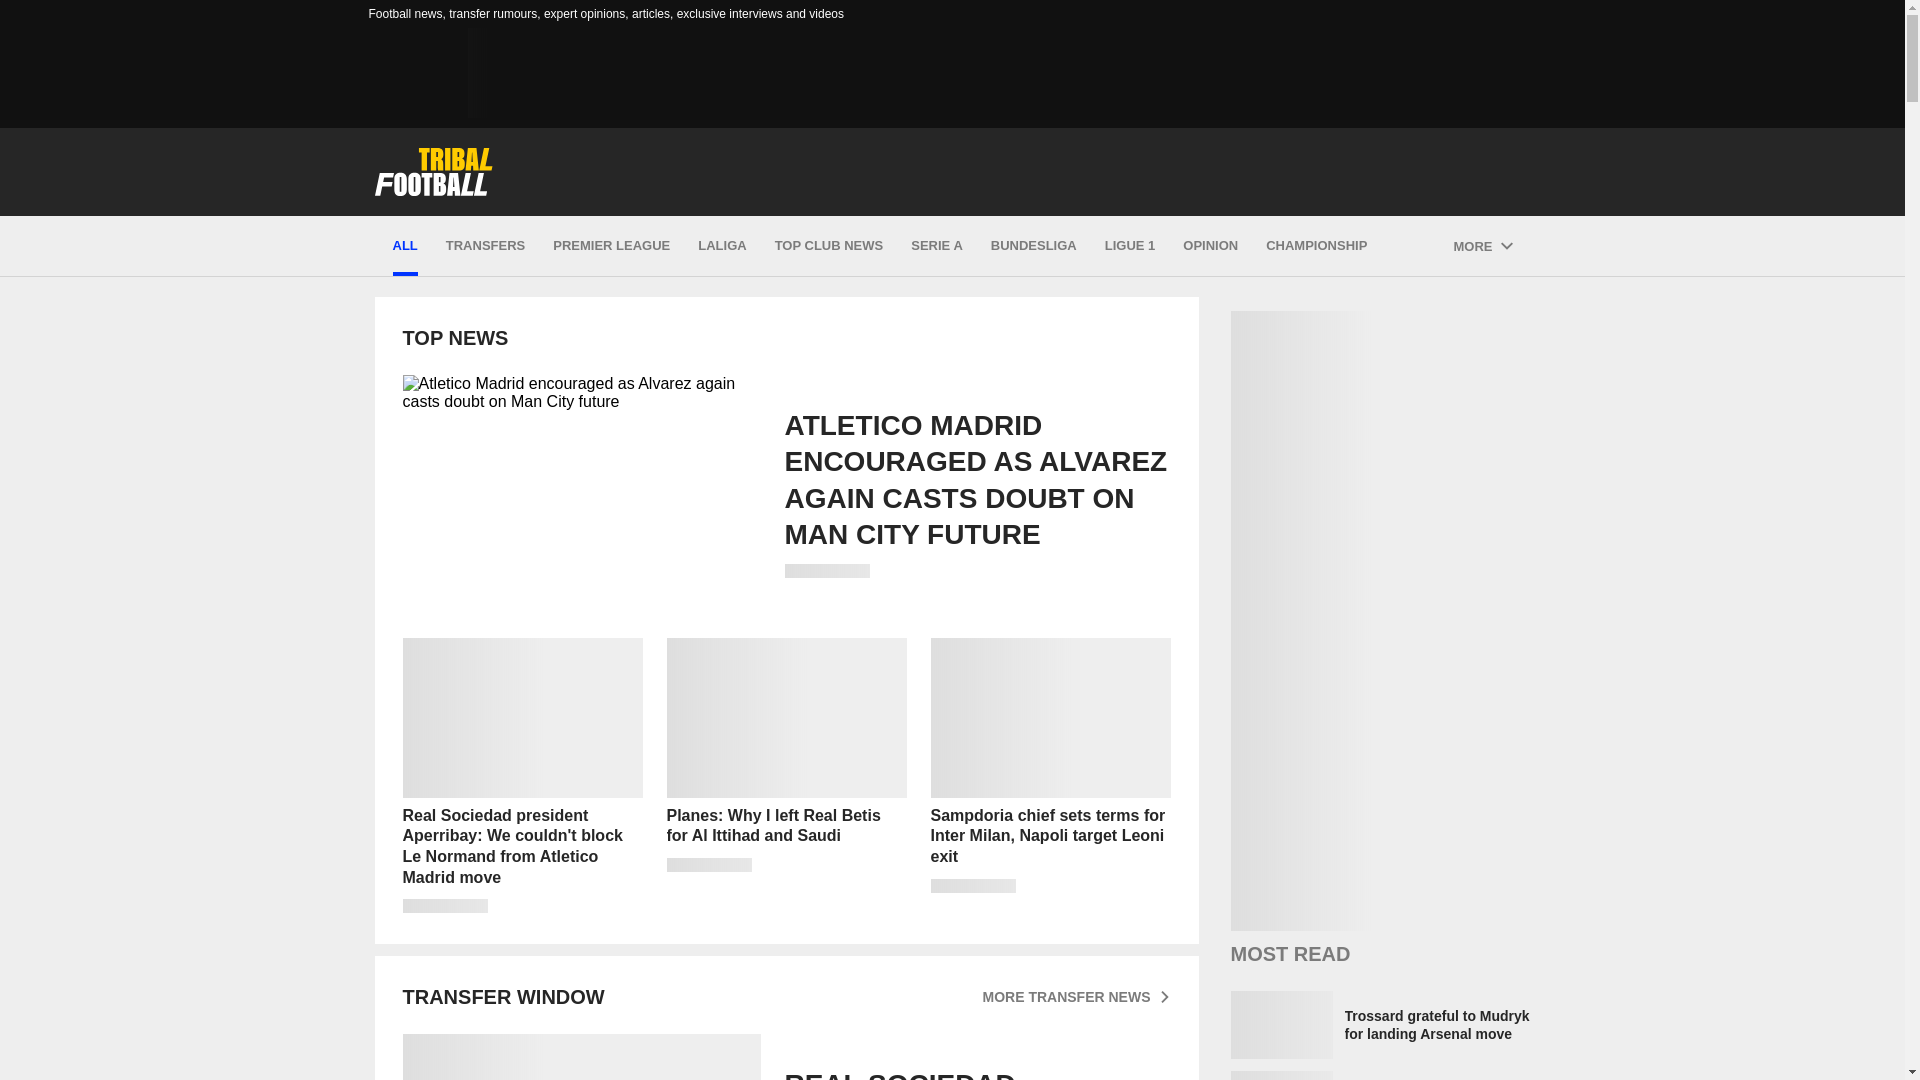  Describe the element at coordinates (484, 246) in the screenshot. I see `TRANSFERS` at that location.